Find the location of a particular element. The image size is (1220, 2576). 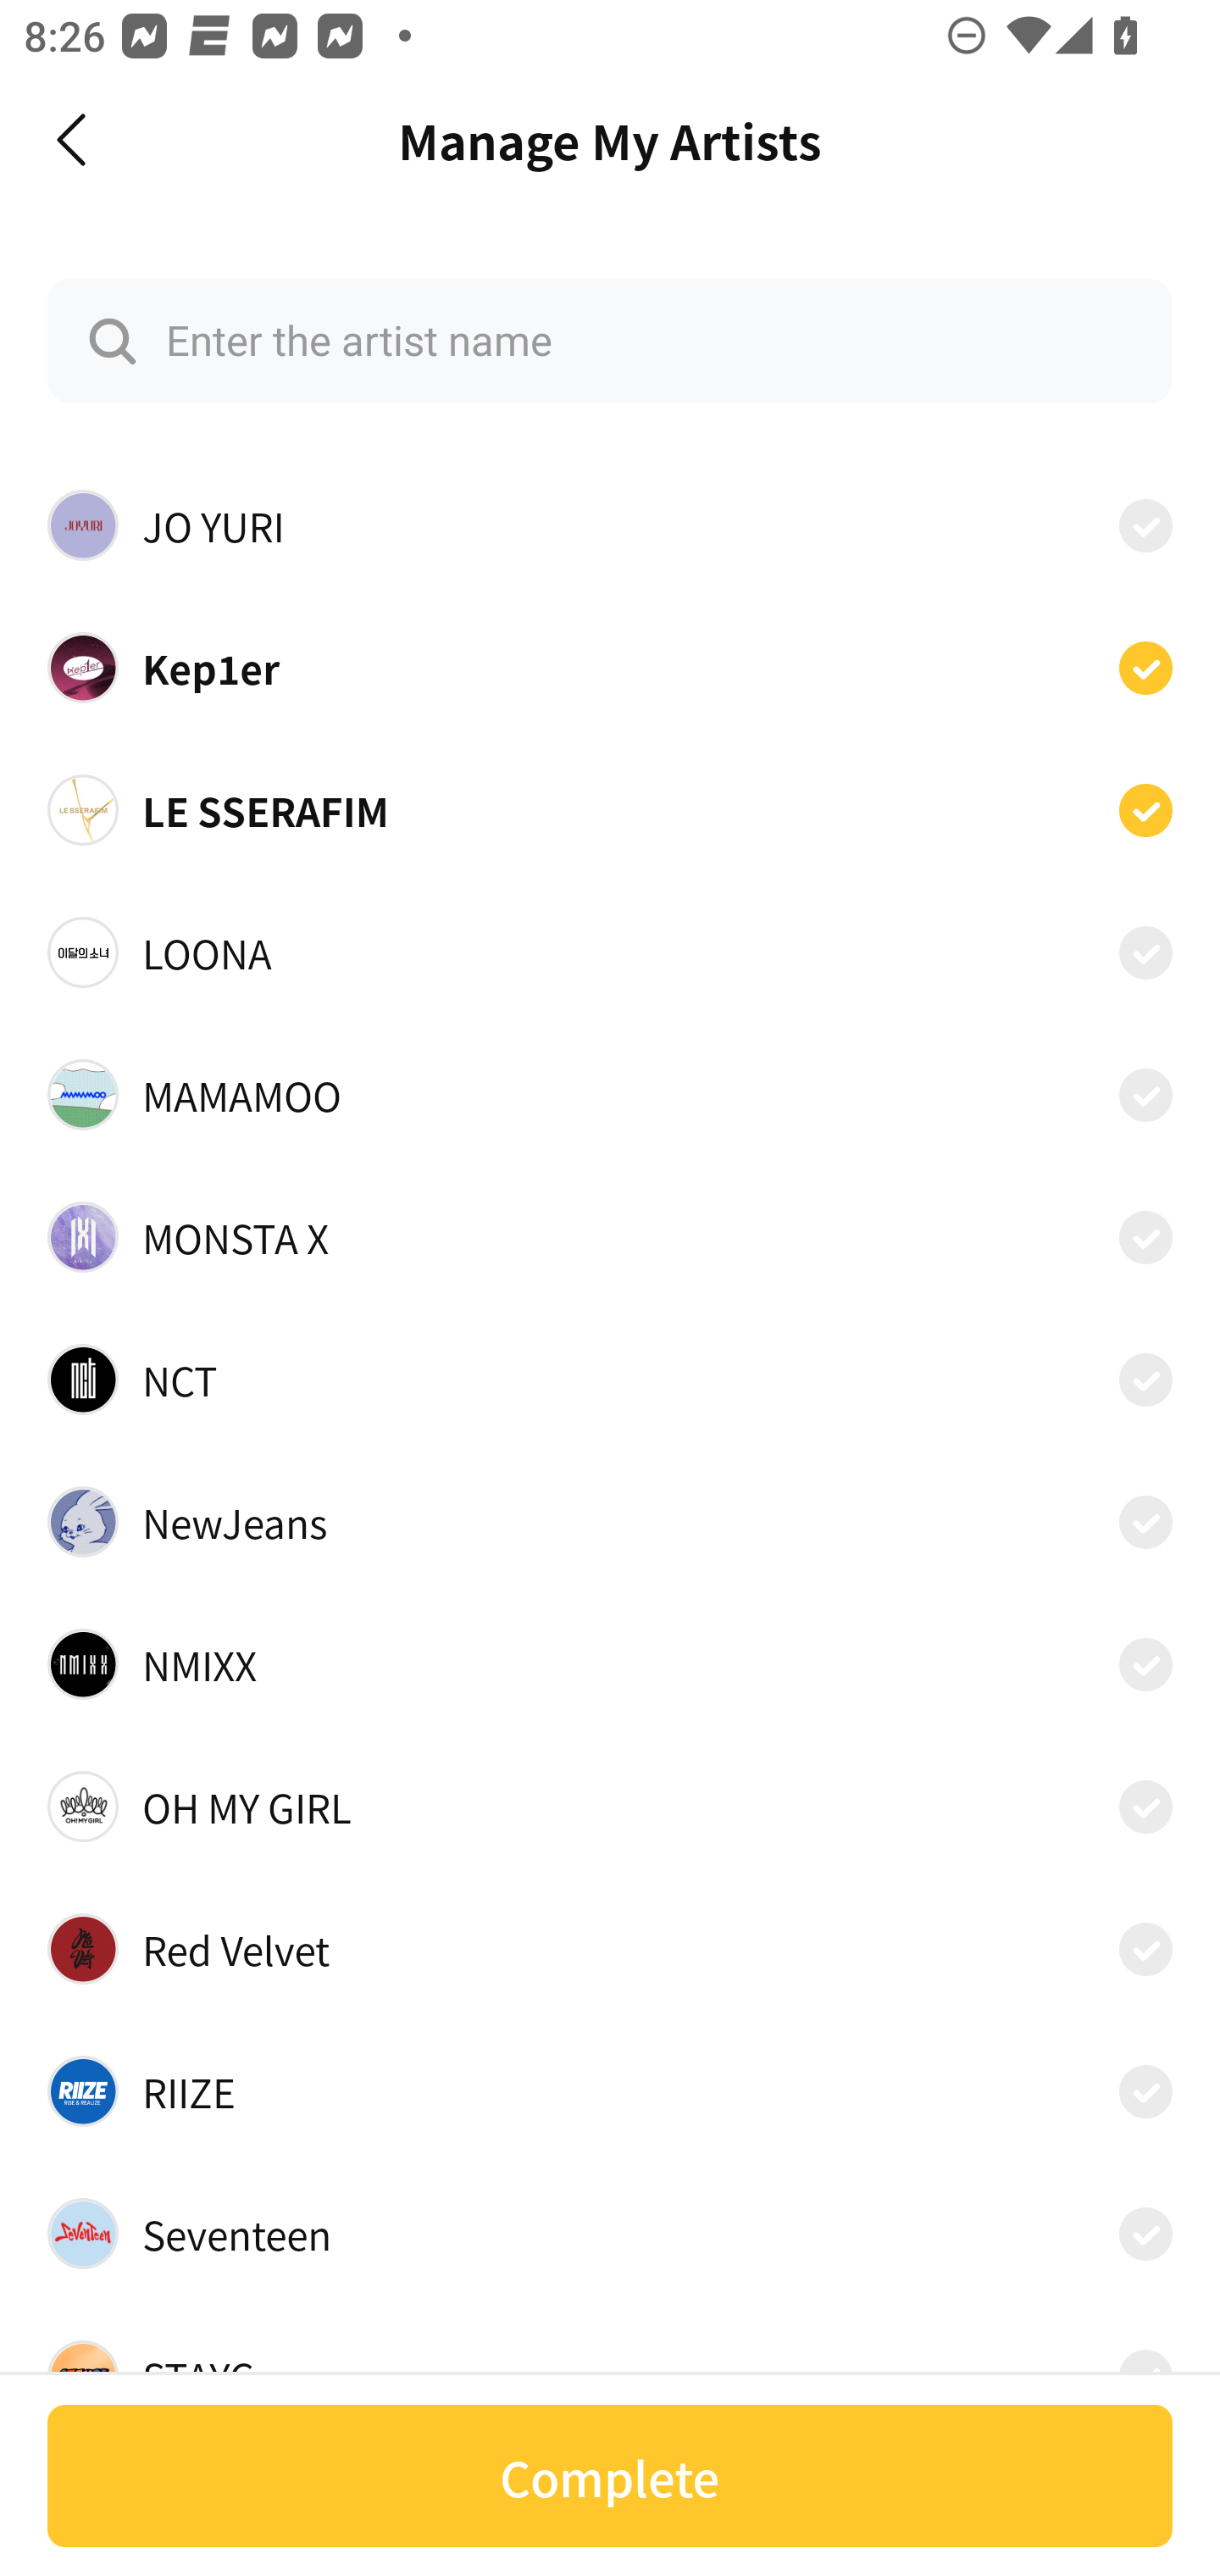

OH MY GIRL is located at coordinates (610, 1807).